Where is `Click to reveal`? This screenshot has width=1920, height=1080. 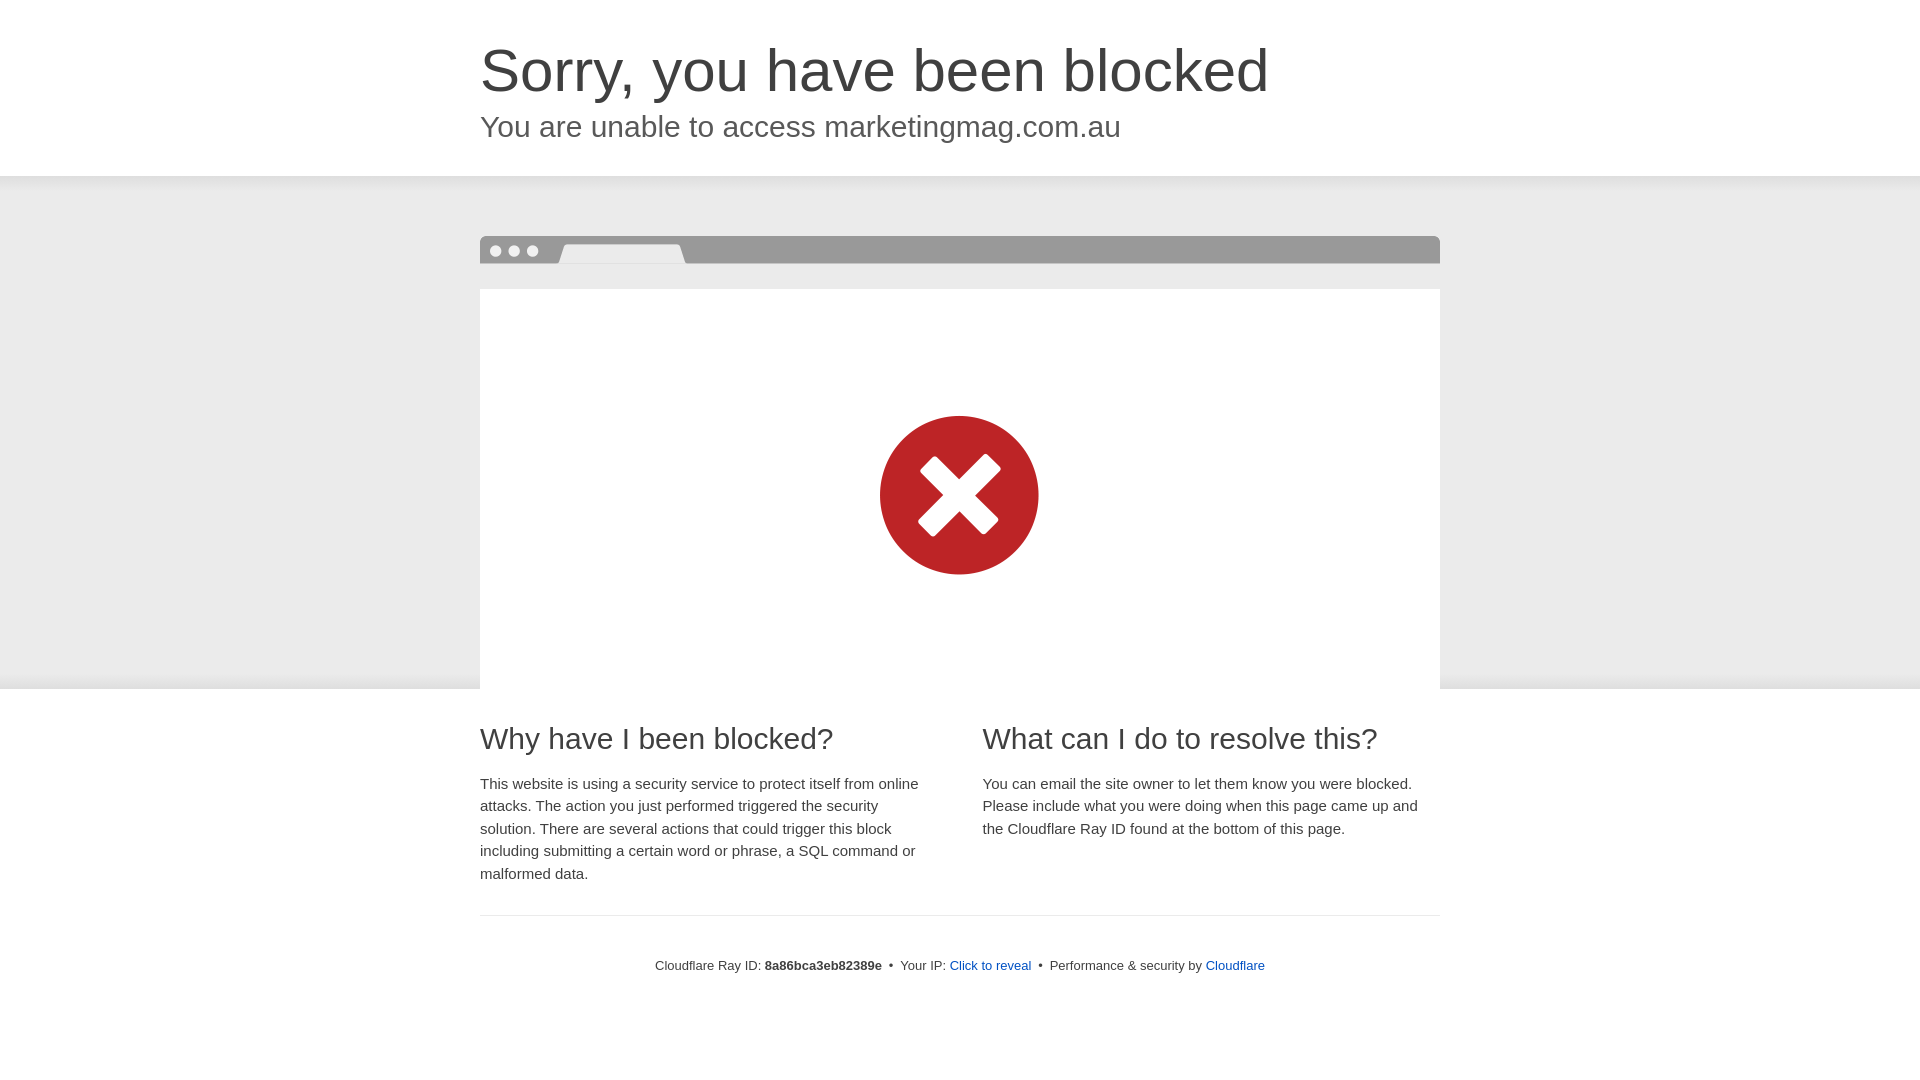
Click to reveal is located at coordinates (991, 966).